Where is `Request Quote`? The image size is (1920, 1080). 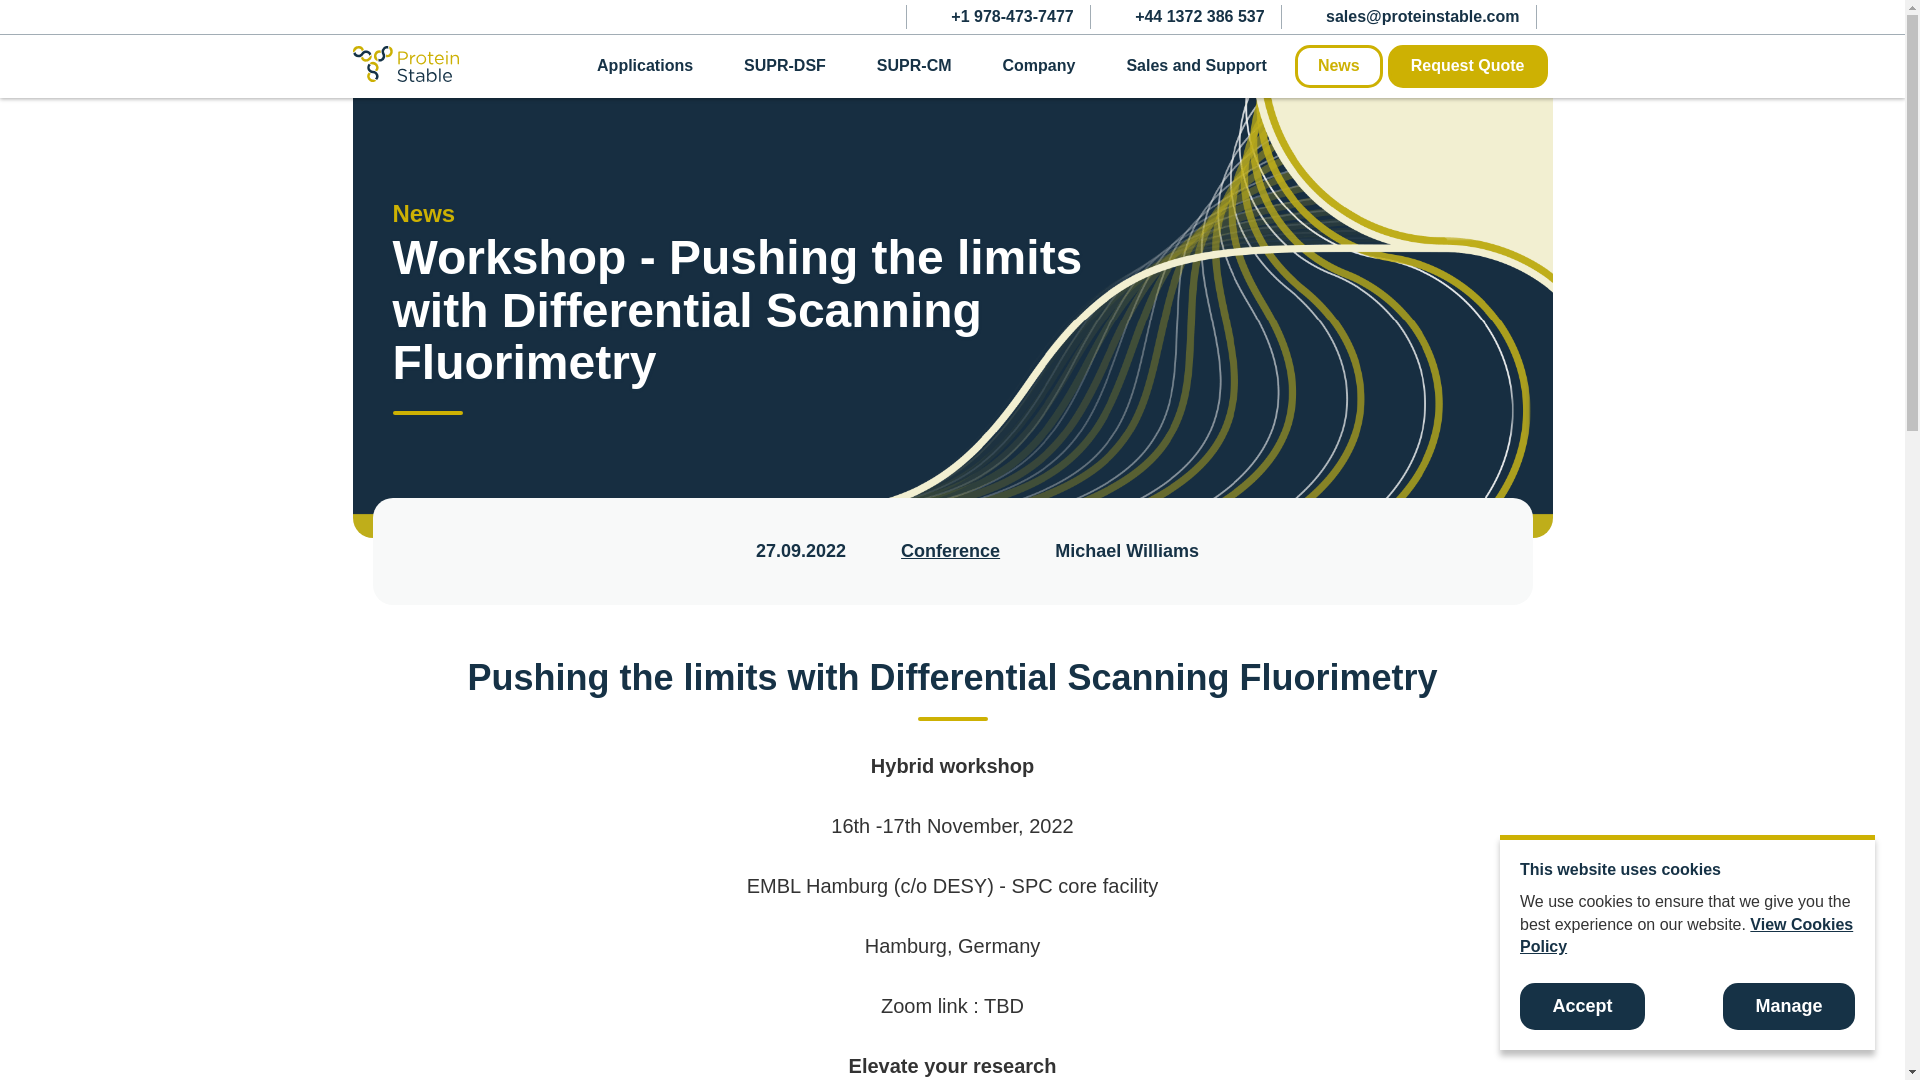 Request Quote is located at coordinates (1468, 66).